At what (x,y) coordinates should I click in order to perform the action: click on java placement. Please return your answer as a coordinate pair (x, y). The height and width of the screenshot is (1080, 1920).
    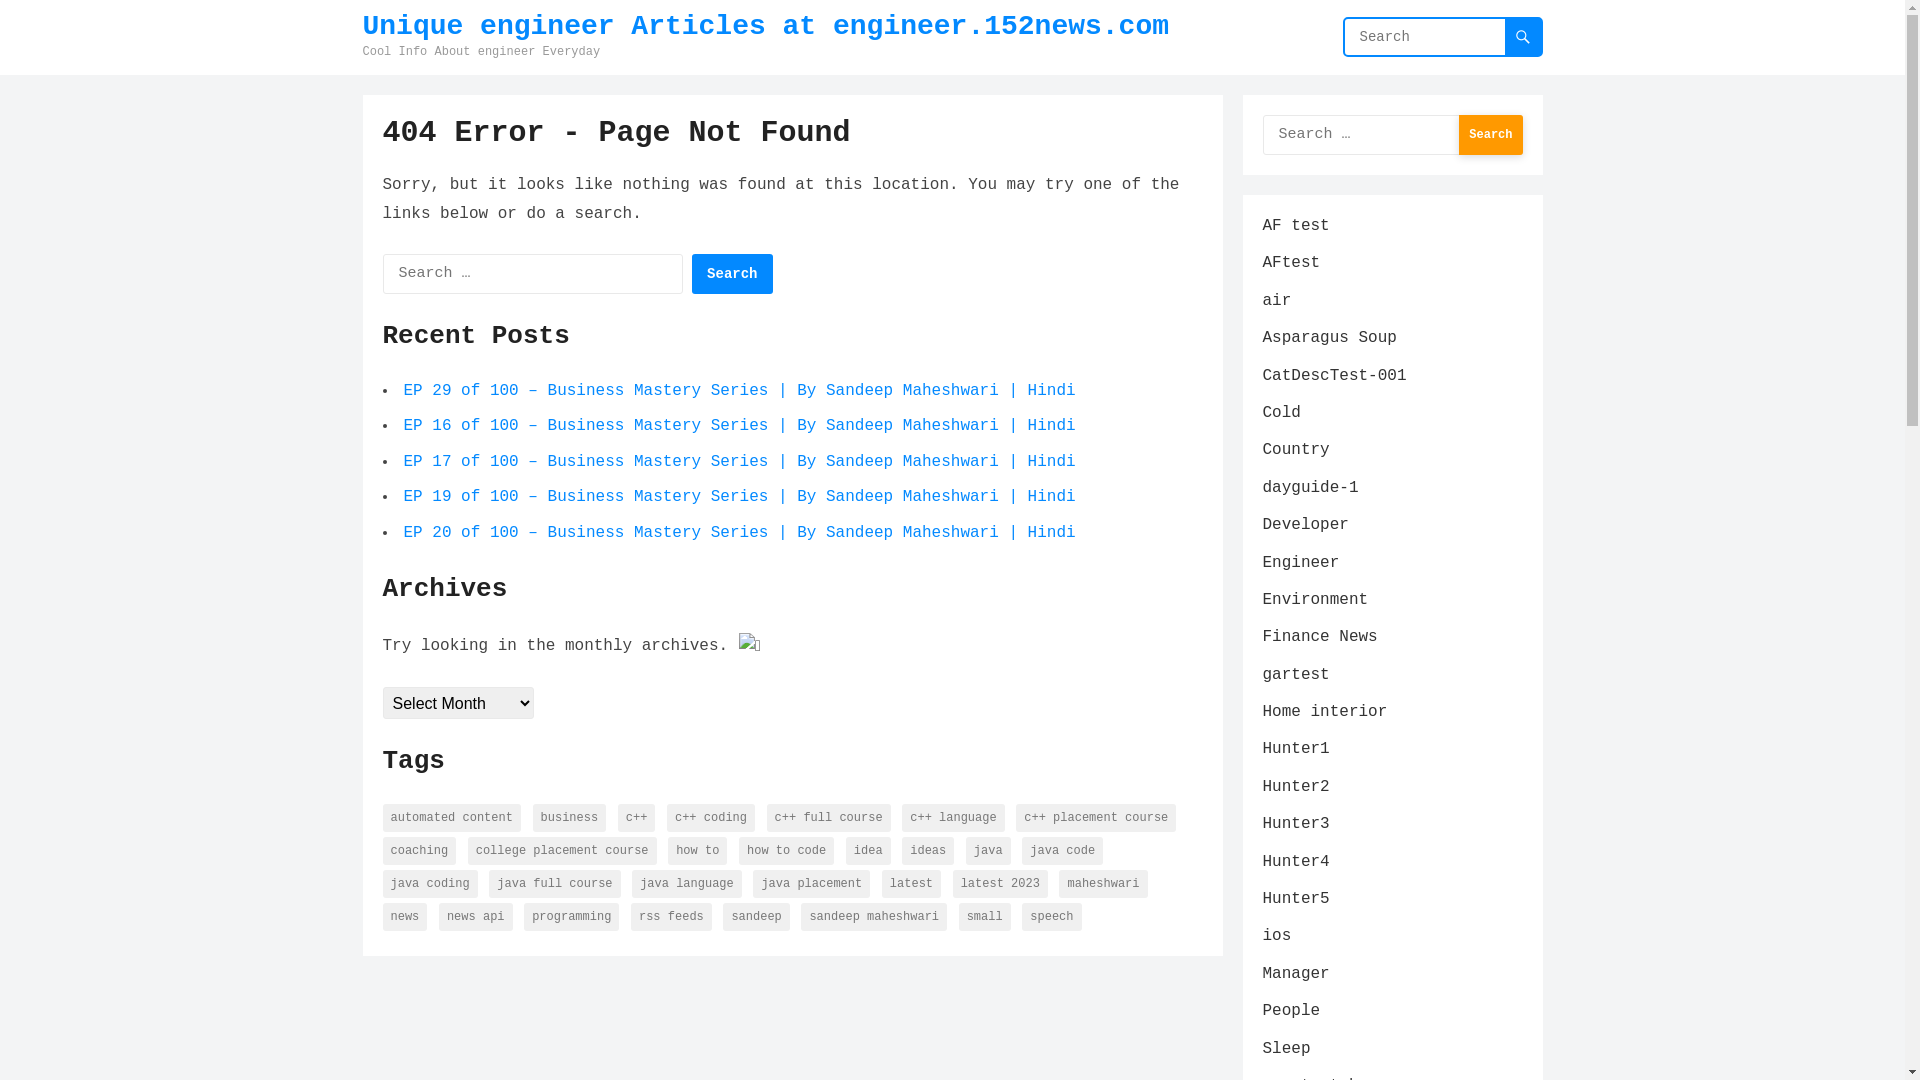
    Looking at the image, I should click on (812, 884).